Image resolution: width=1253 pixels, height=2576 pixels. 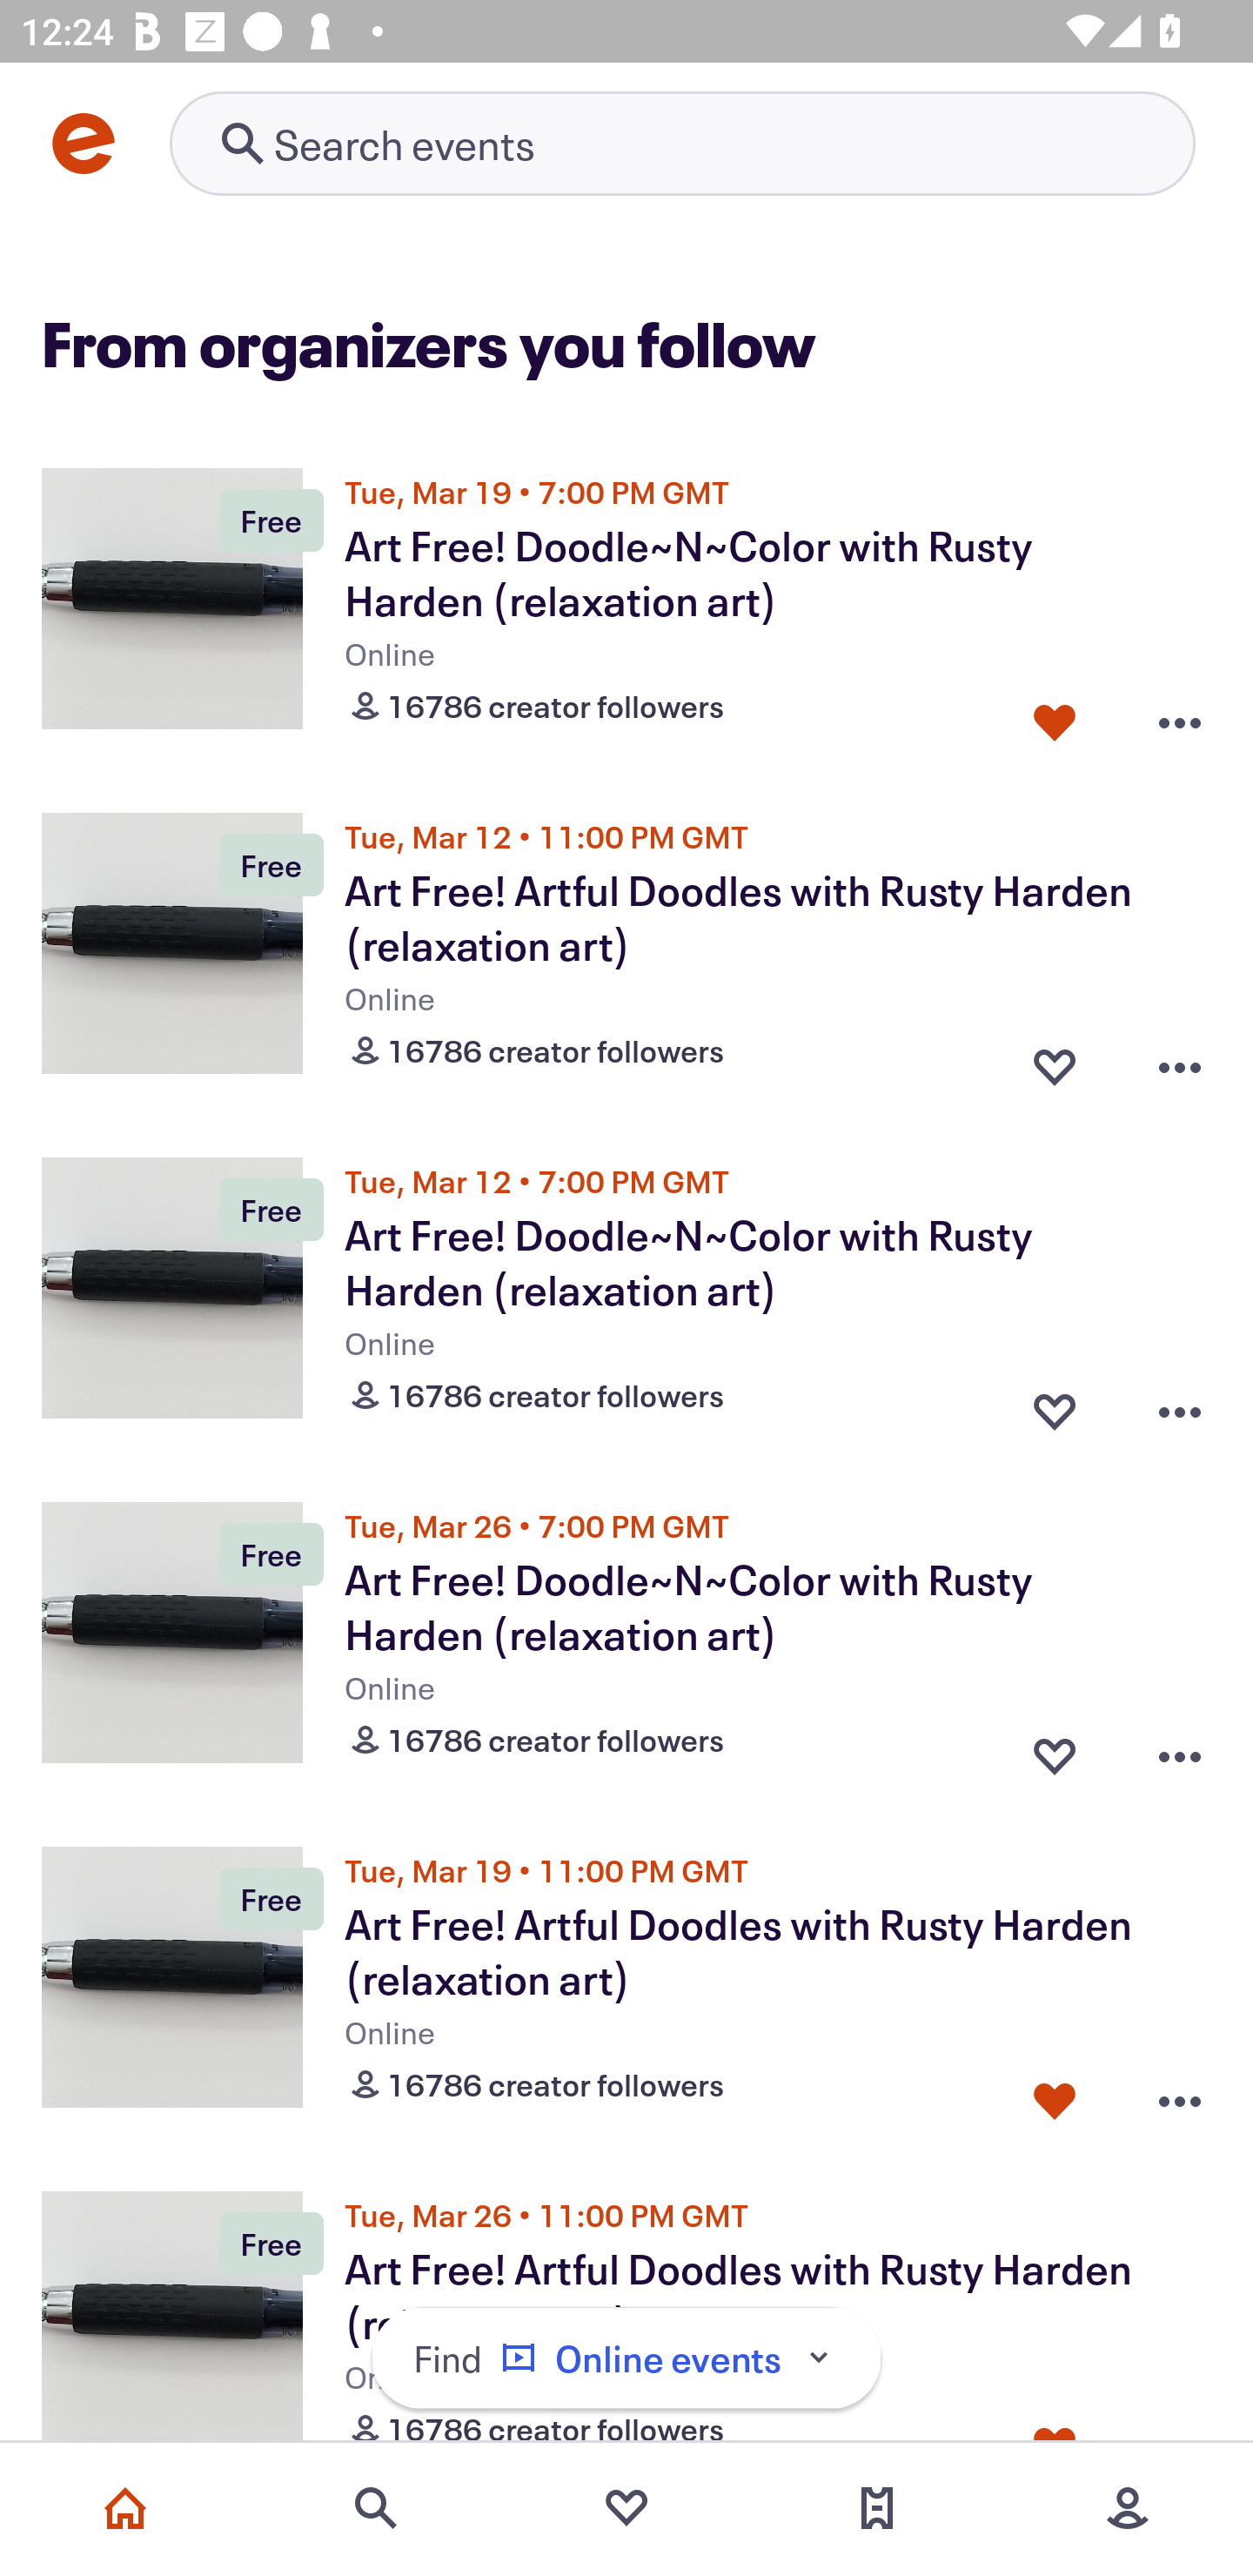 What do you see at coordinates (1055, 1749) in the screenshot?
I see `Favorite button` at bounding box center [1055, 1749].